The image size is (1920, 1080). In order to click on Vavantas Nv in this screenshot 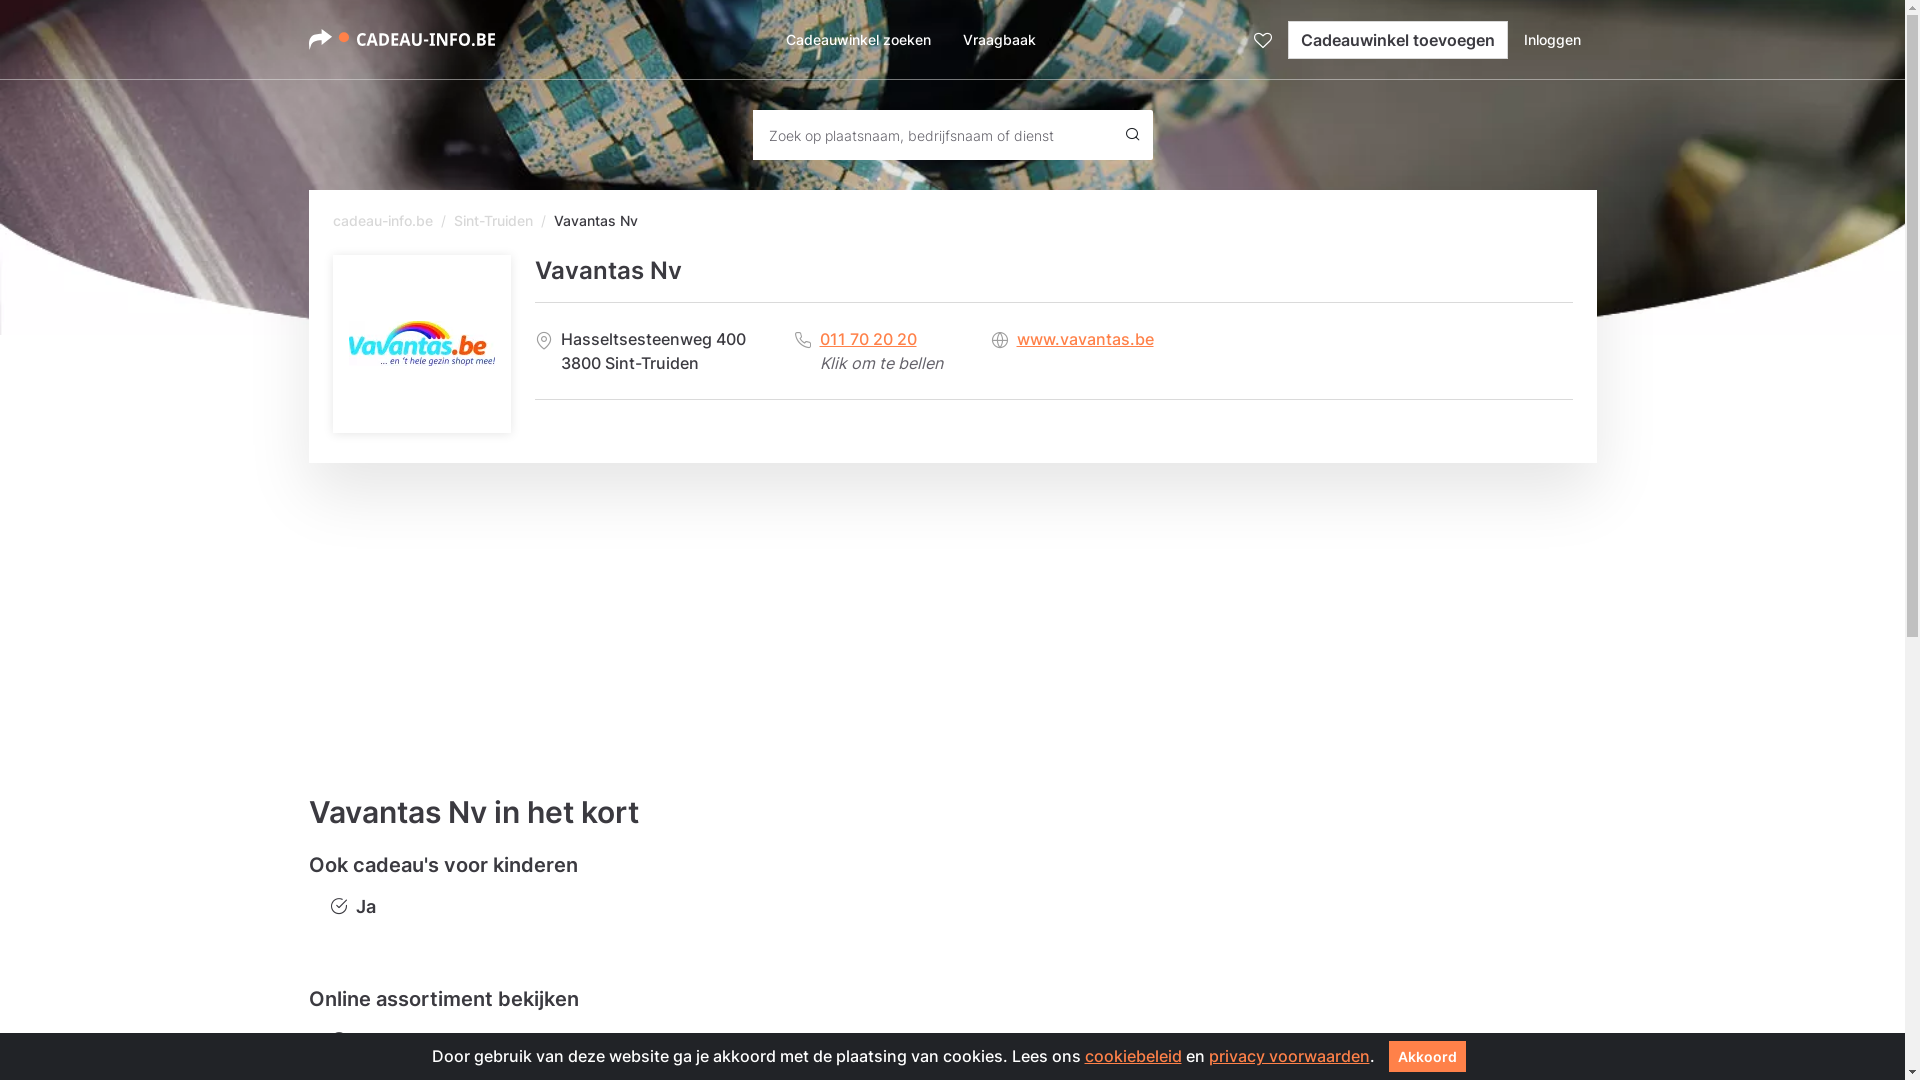, I will do `click(420, 344)`.